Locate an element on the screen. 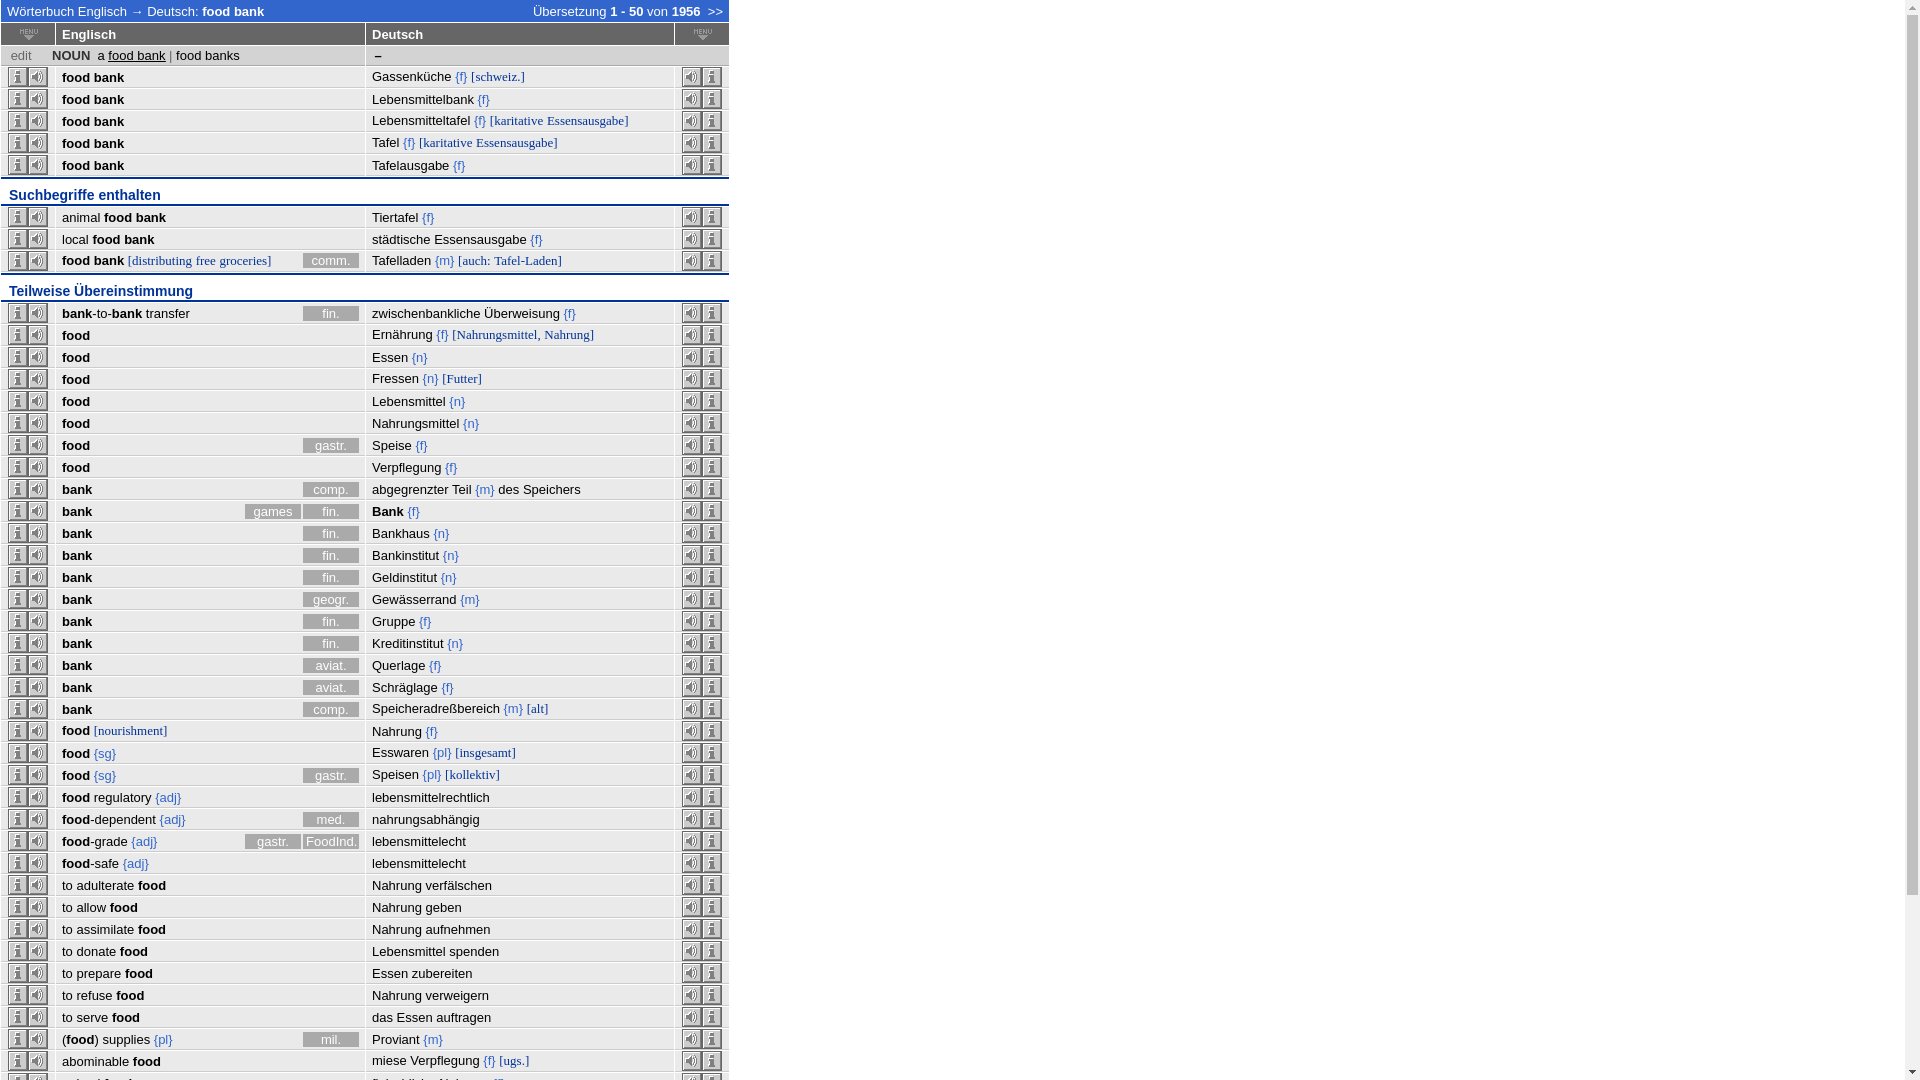 The width and height of the screenshot is (1920, 1080). Essensausgabe] is located at coordinates (517, 142).